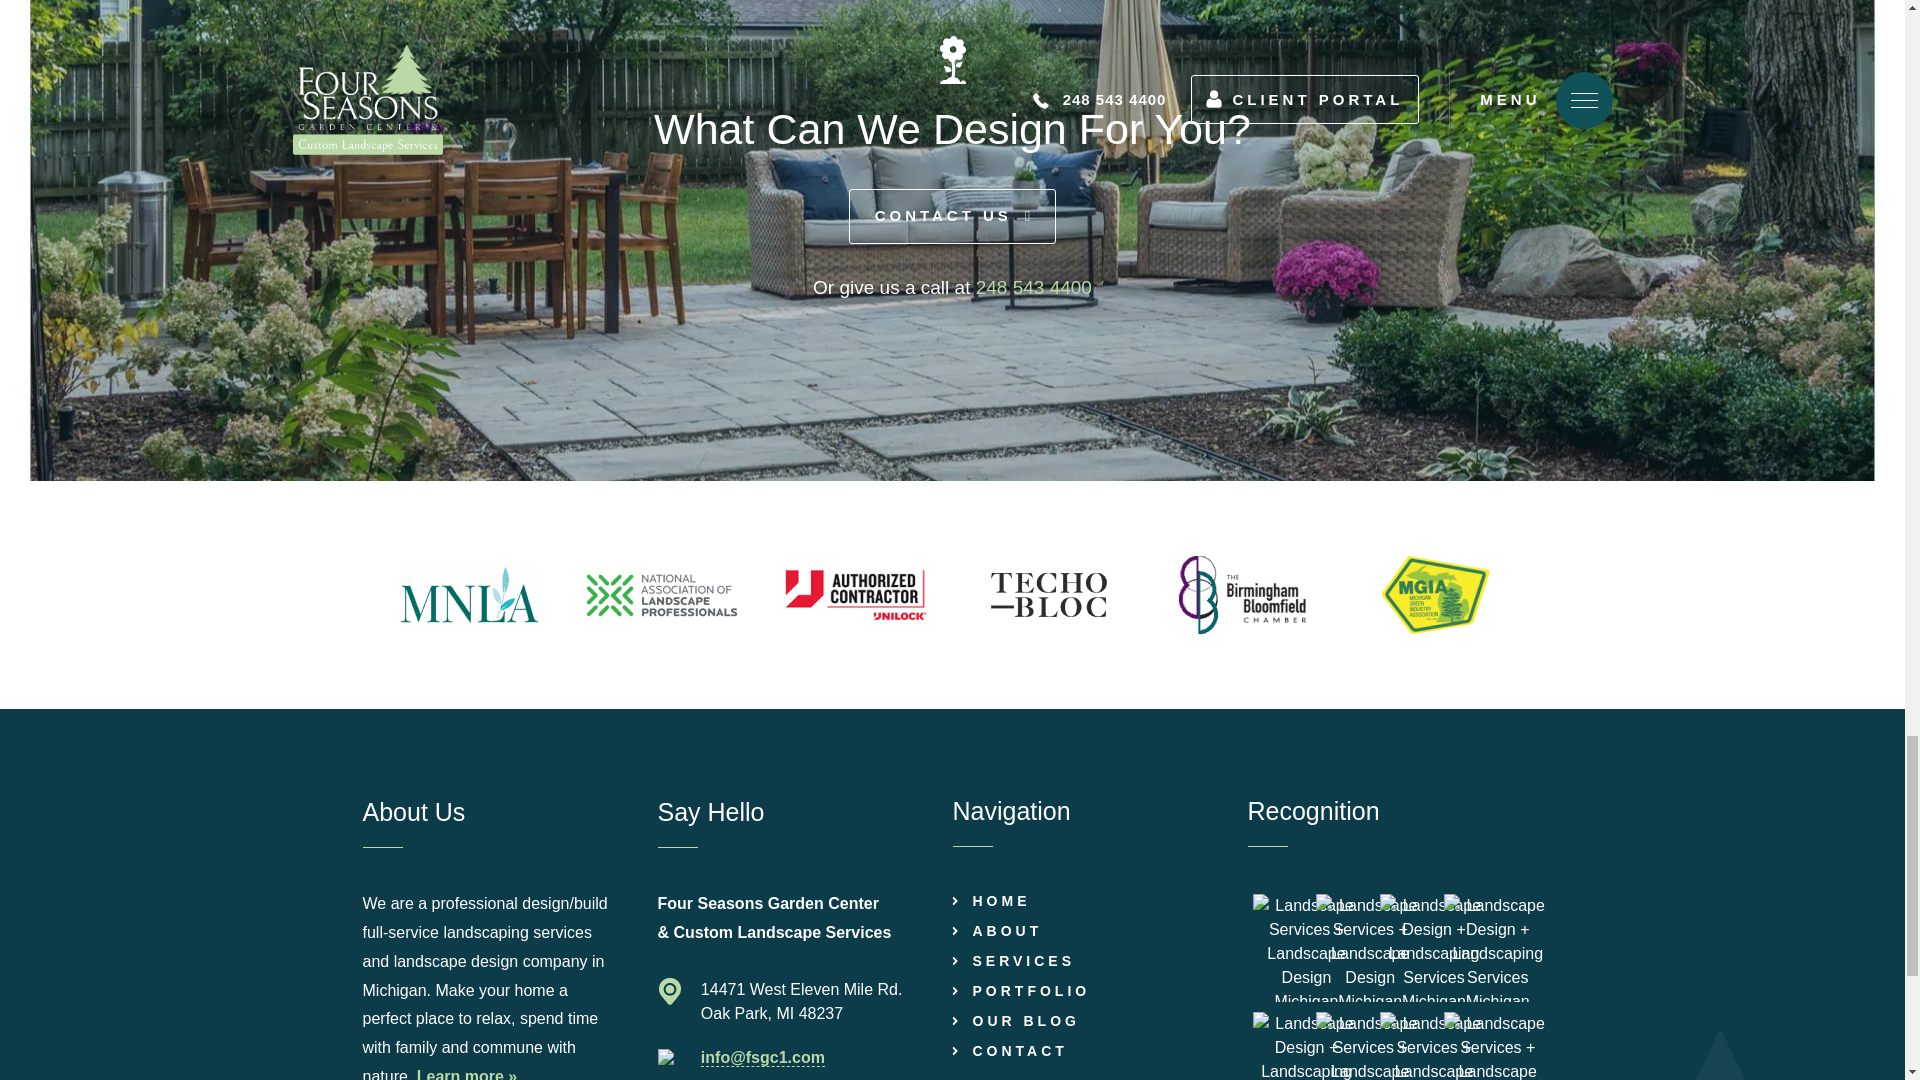  Describe the element at coordinates (1016, 1022) in the screenshot. I see `OUR BLOG` at that location.